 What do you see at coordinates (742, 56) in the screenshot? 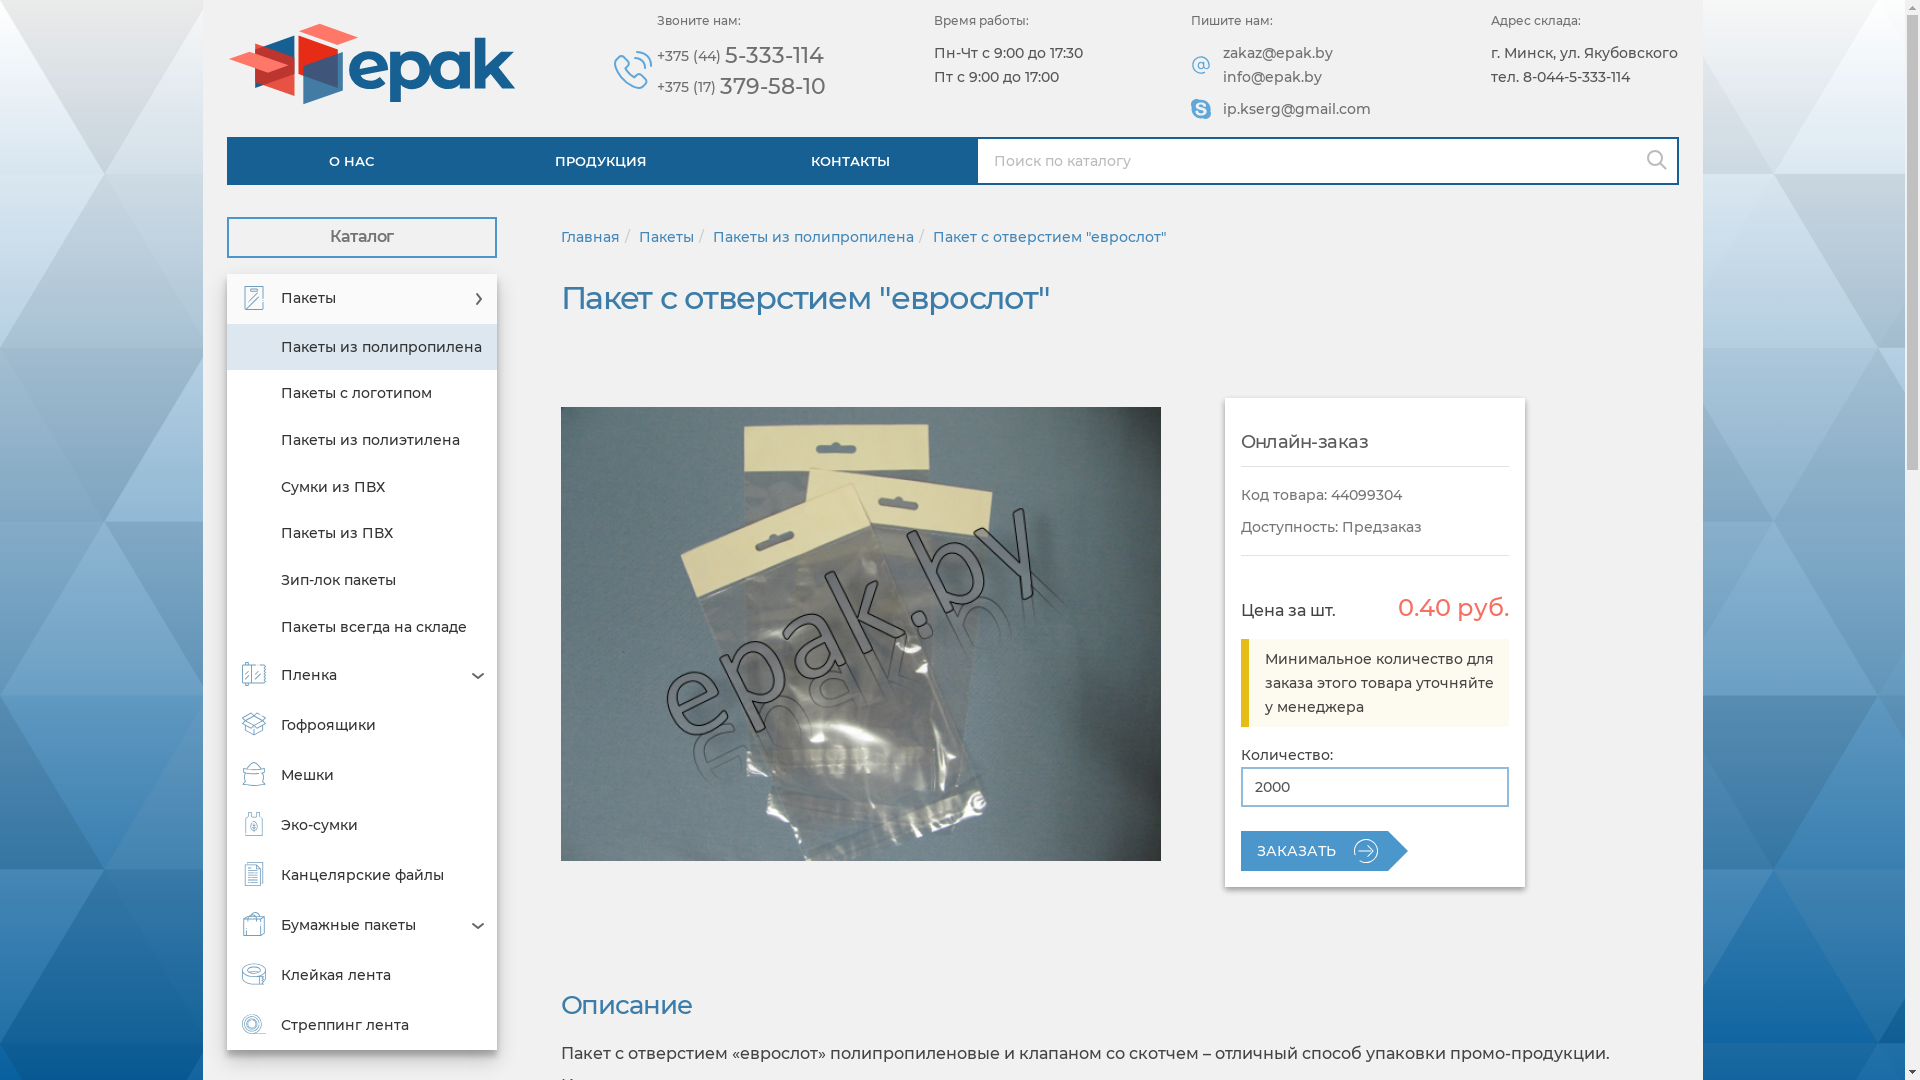
I see `+375 (44) 5-333-114` at bounding box center [742, 56].